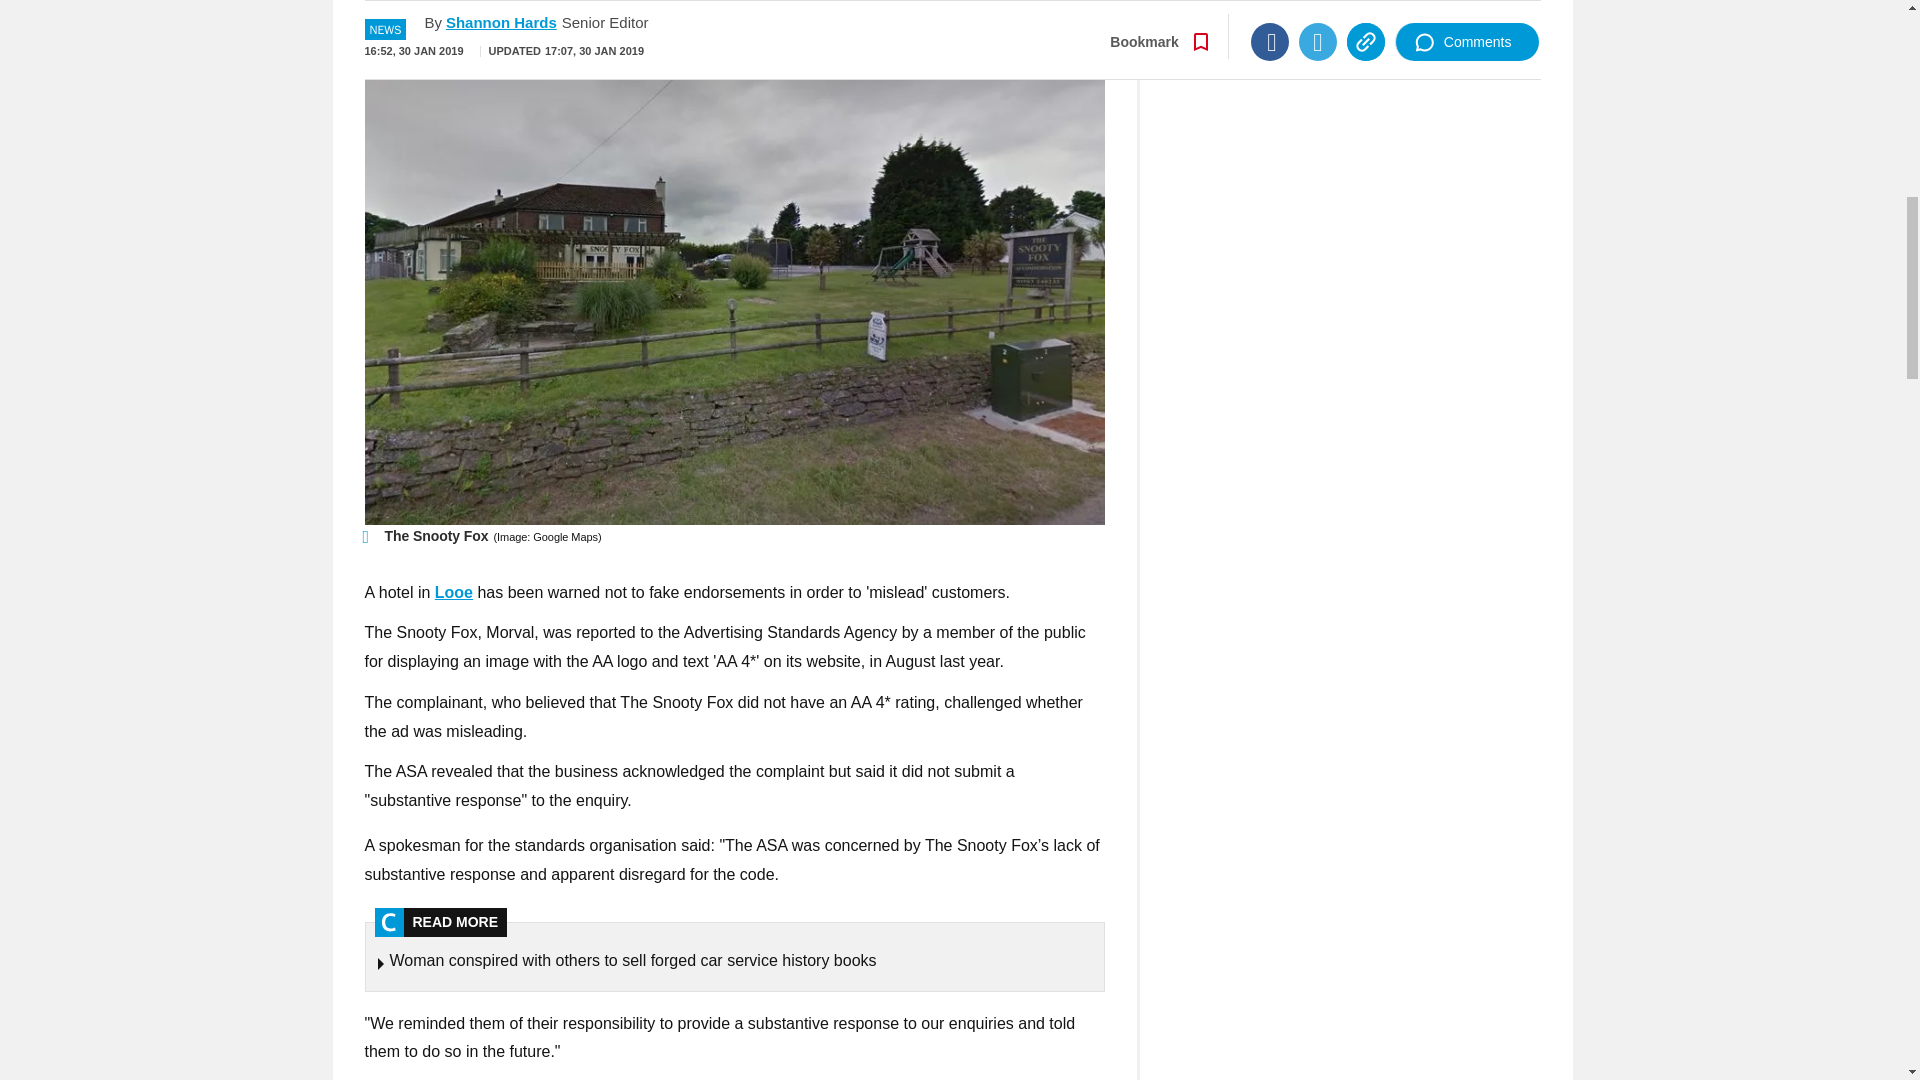  What do you see at coordinates (962, 2) in the screenshot?
I see `Go` at bounding box center [962, 2].